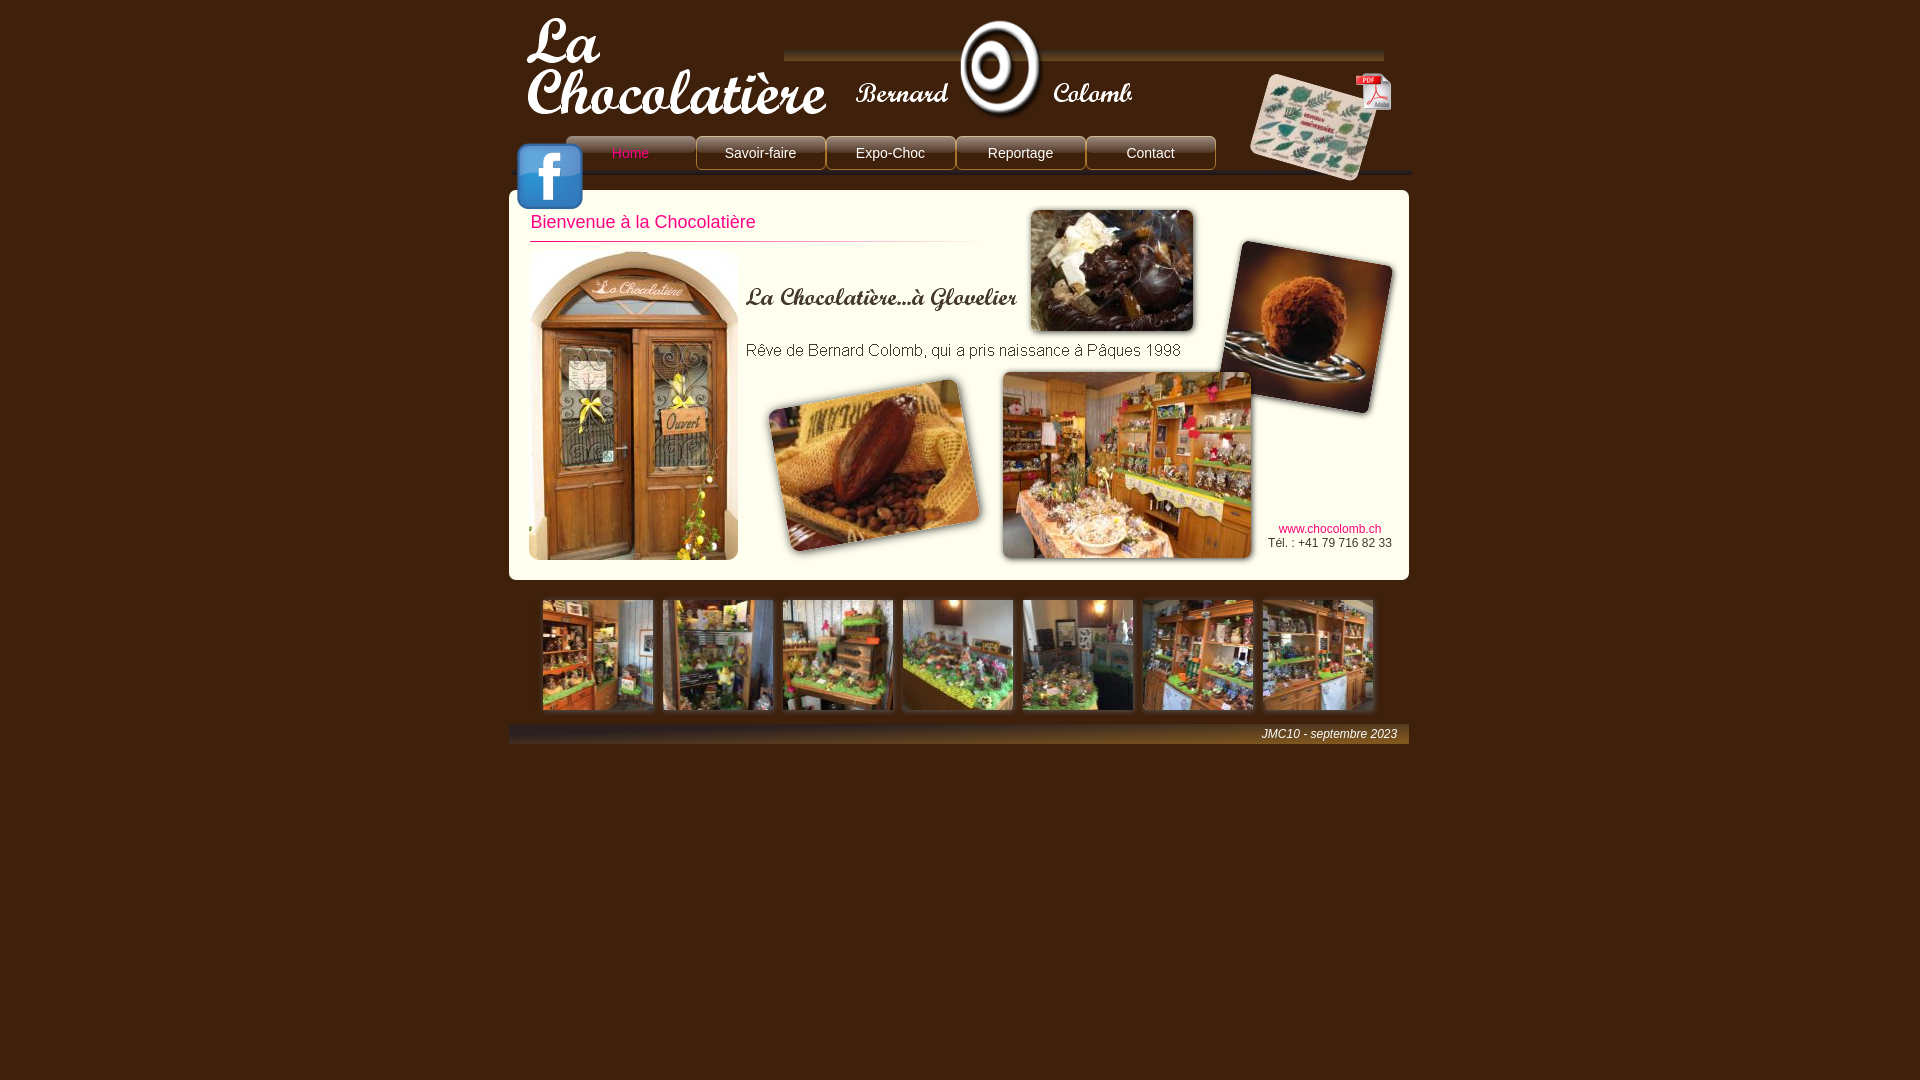 This screenshot has height=1080, width=1920. Describe the element at coordinates (630, 153) in the screenshot. I see `Home` at that location.